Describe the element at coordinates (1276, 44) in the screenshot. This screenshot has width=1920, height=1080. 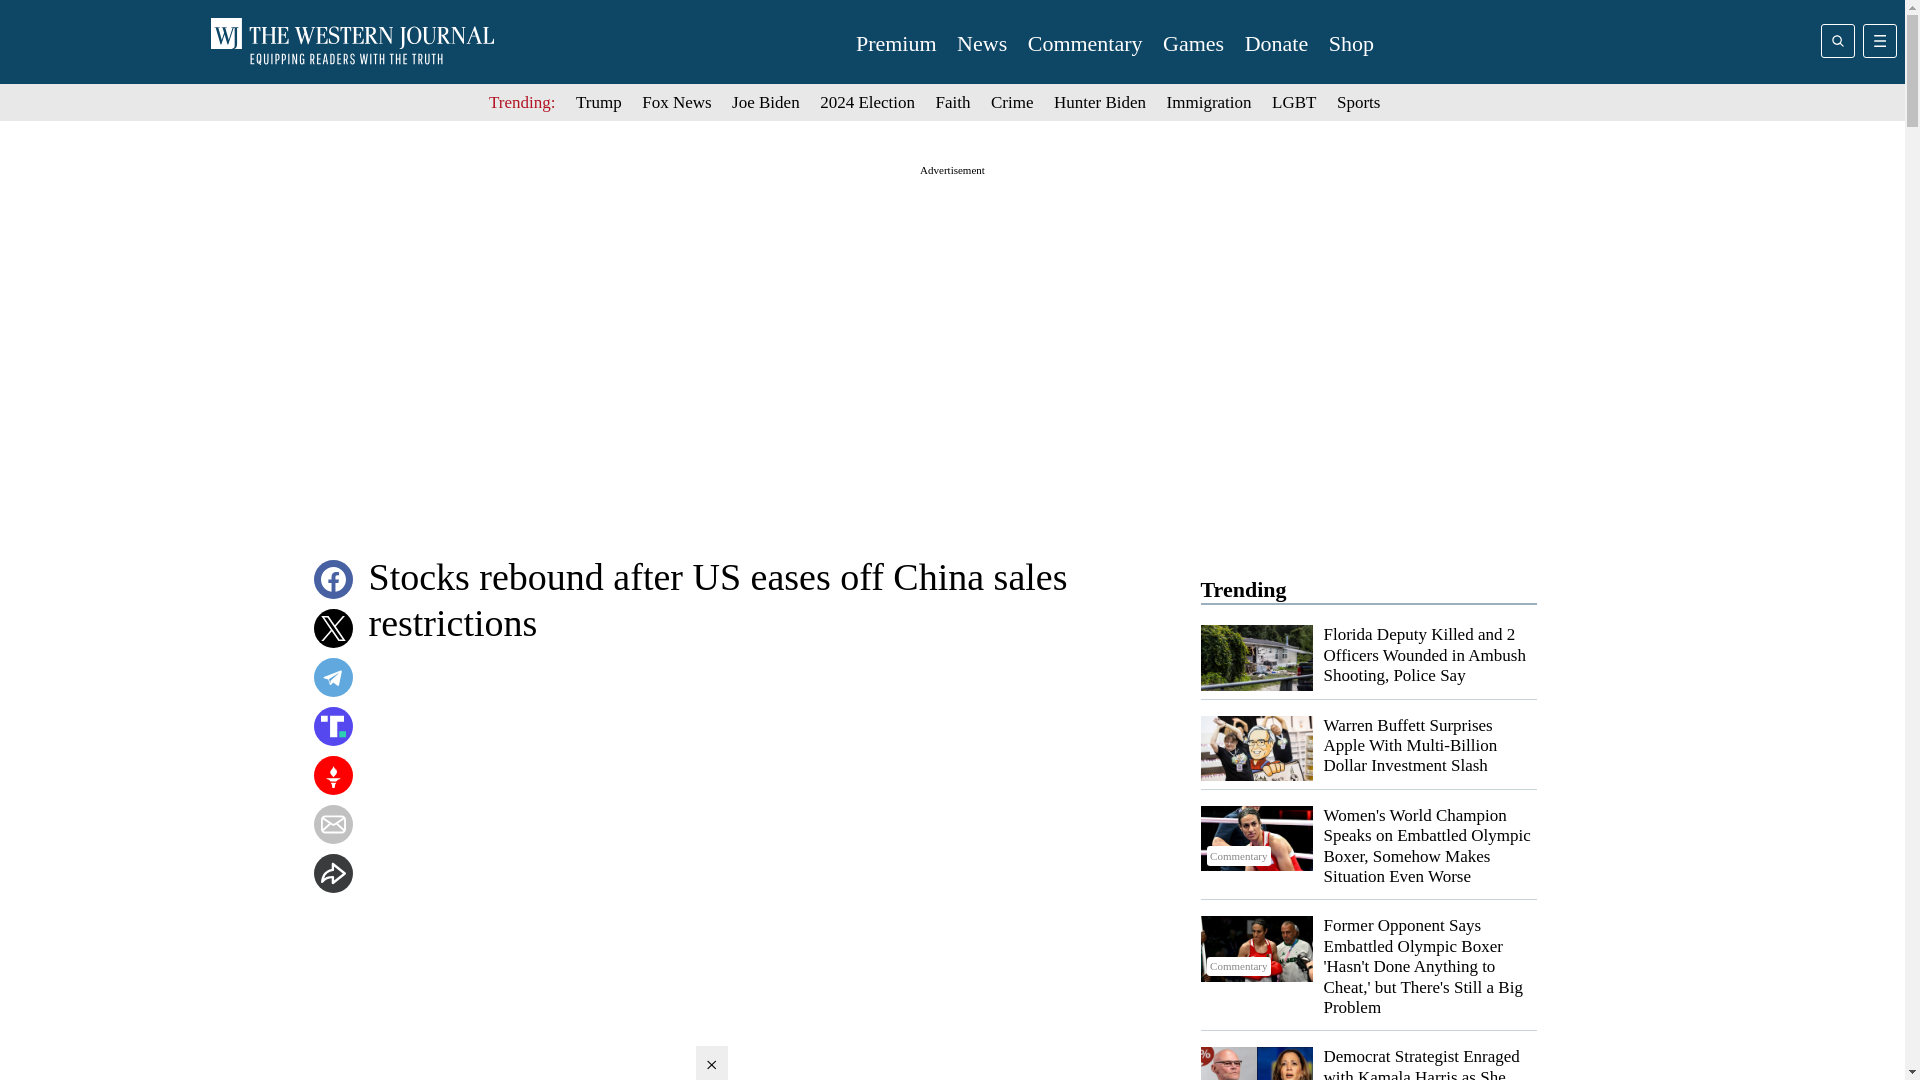
I see `Donate` at that location.